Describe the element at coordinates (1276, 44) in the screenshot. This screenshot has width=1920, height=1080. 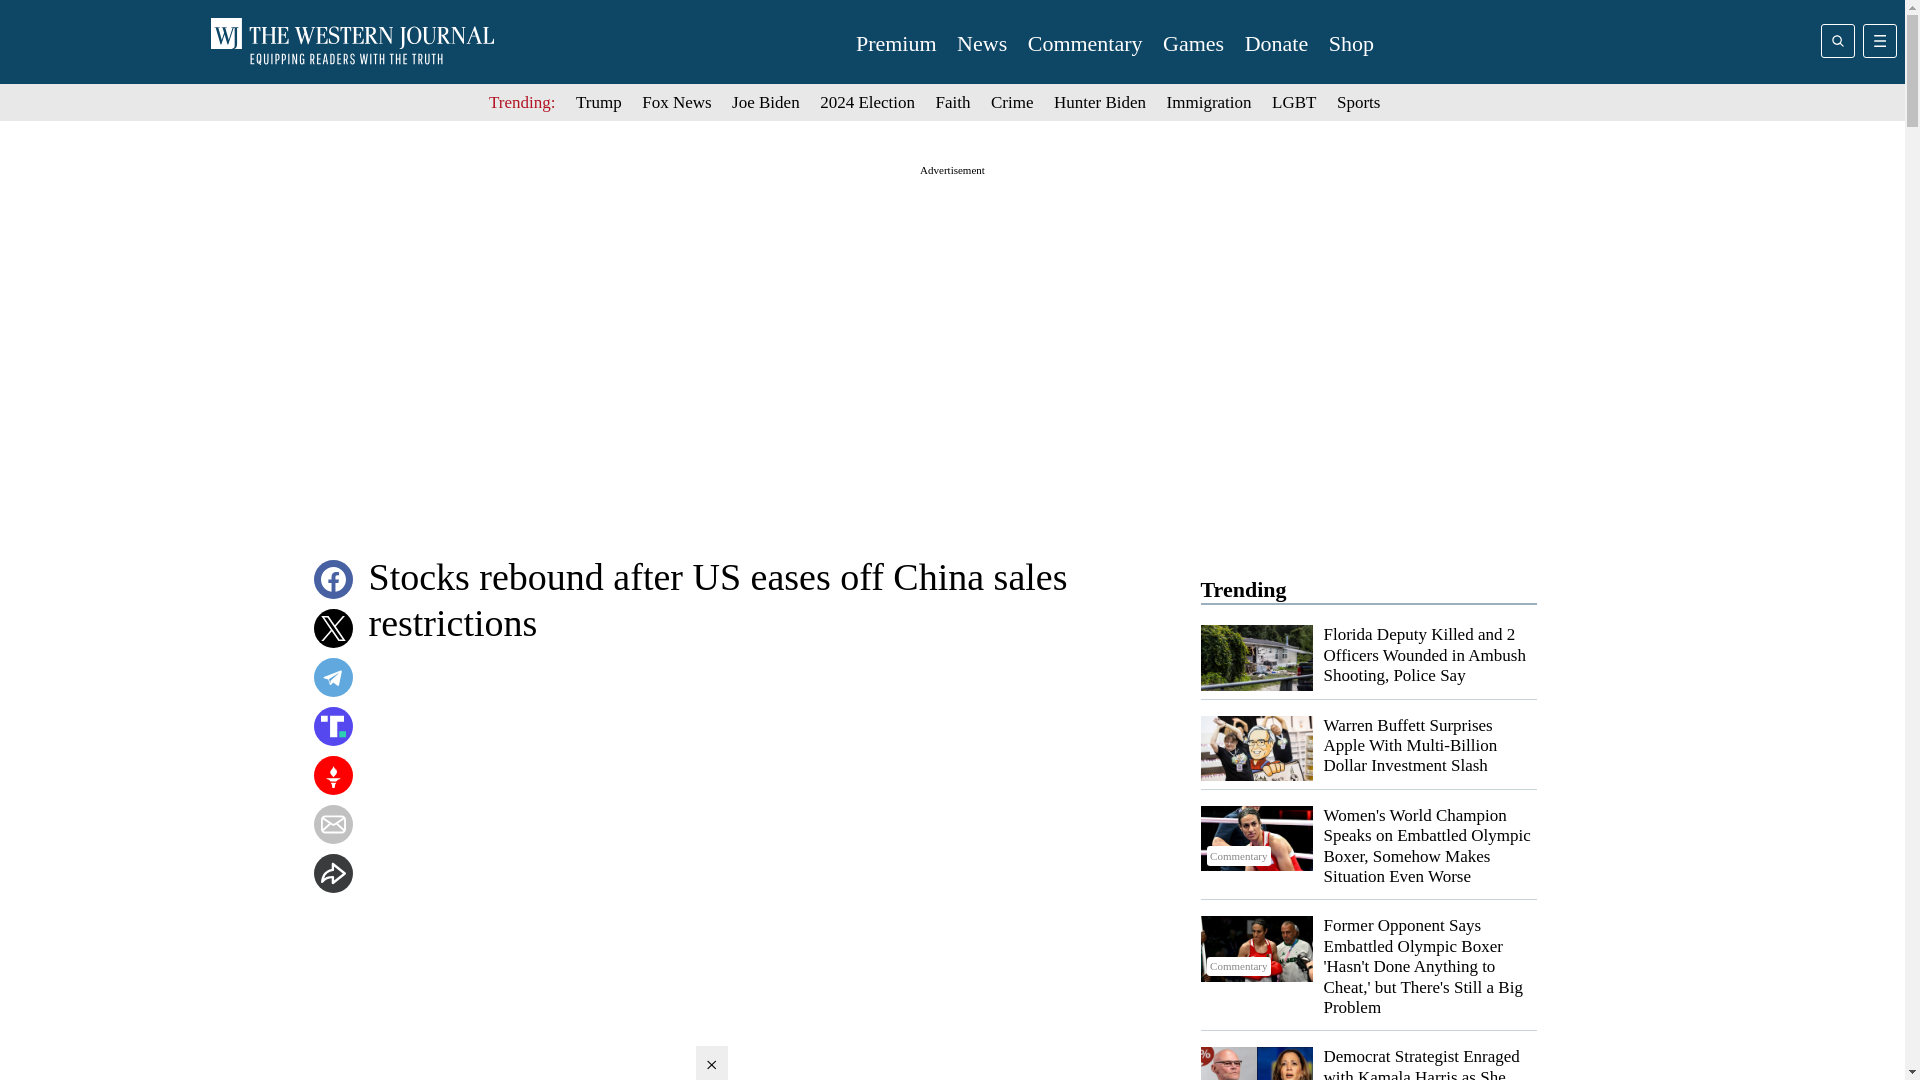
I see `Donate` at that location.